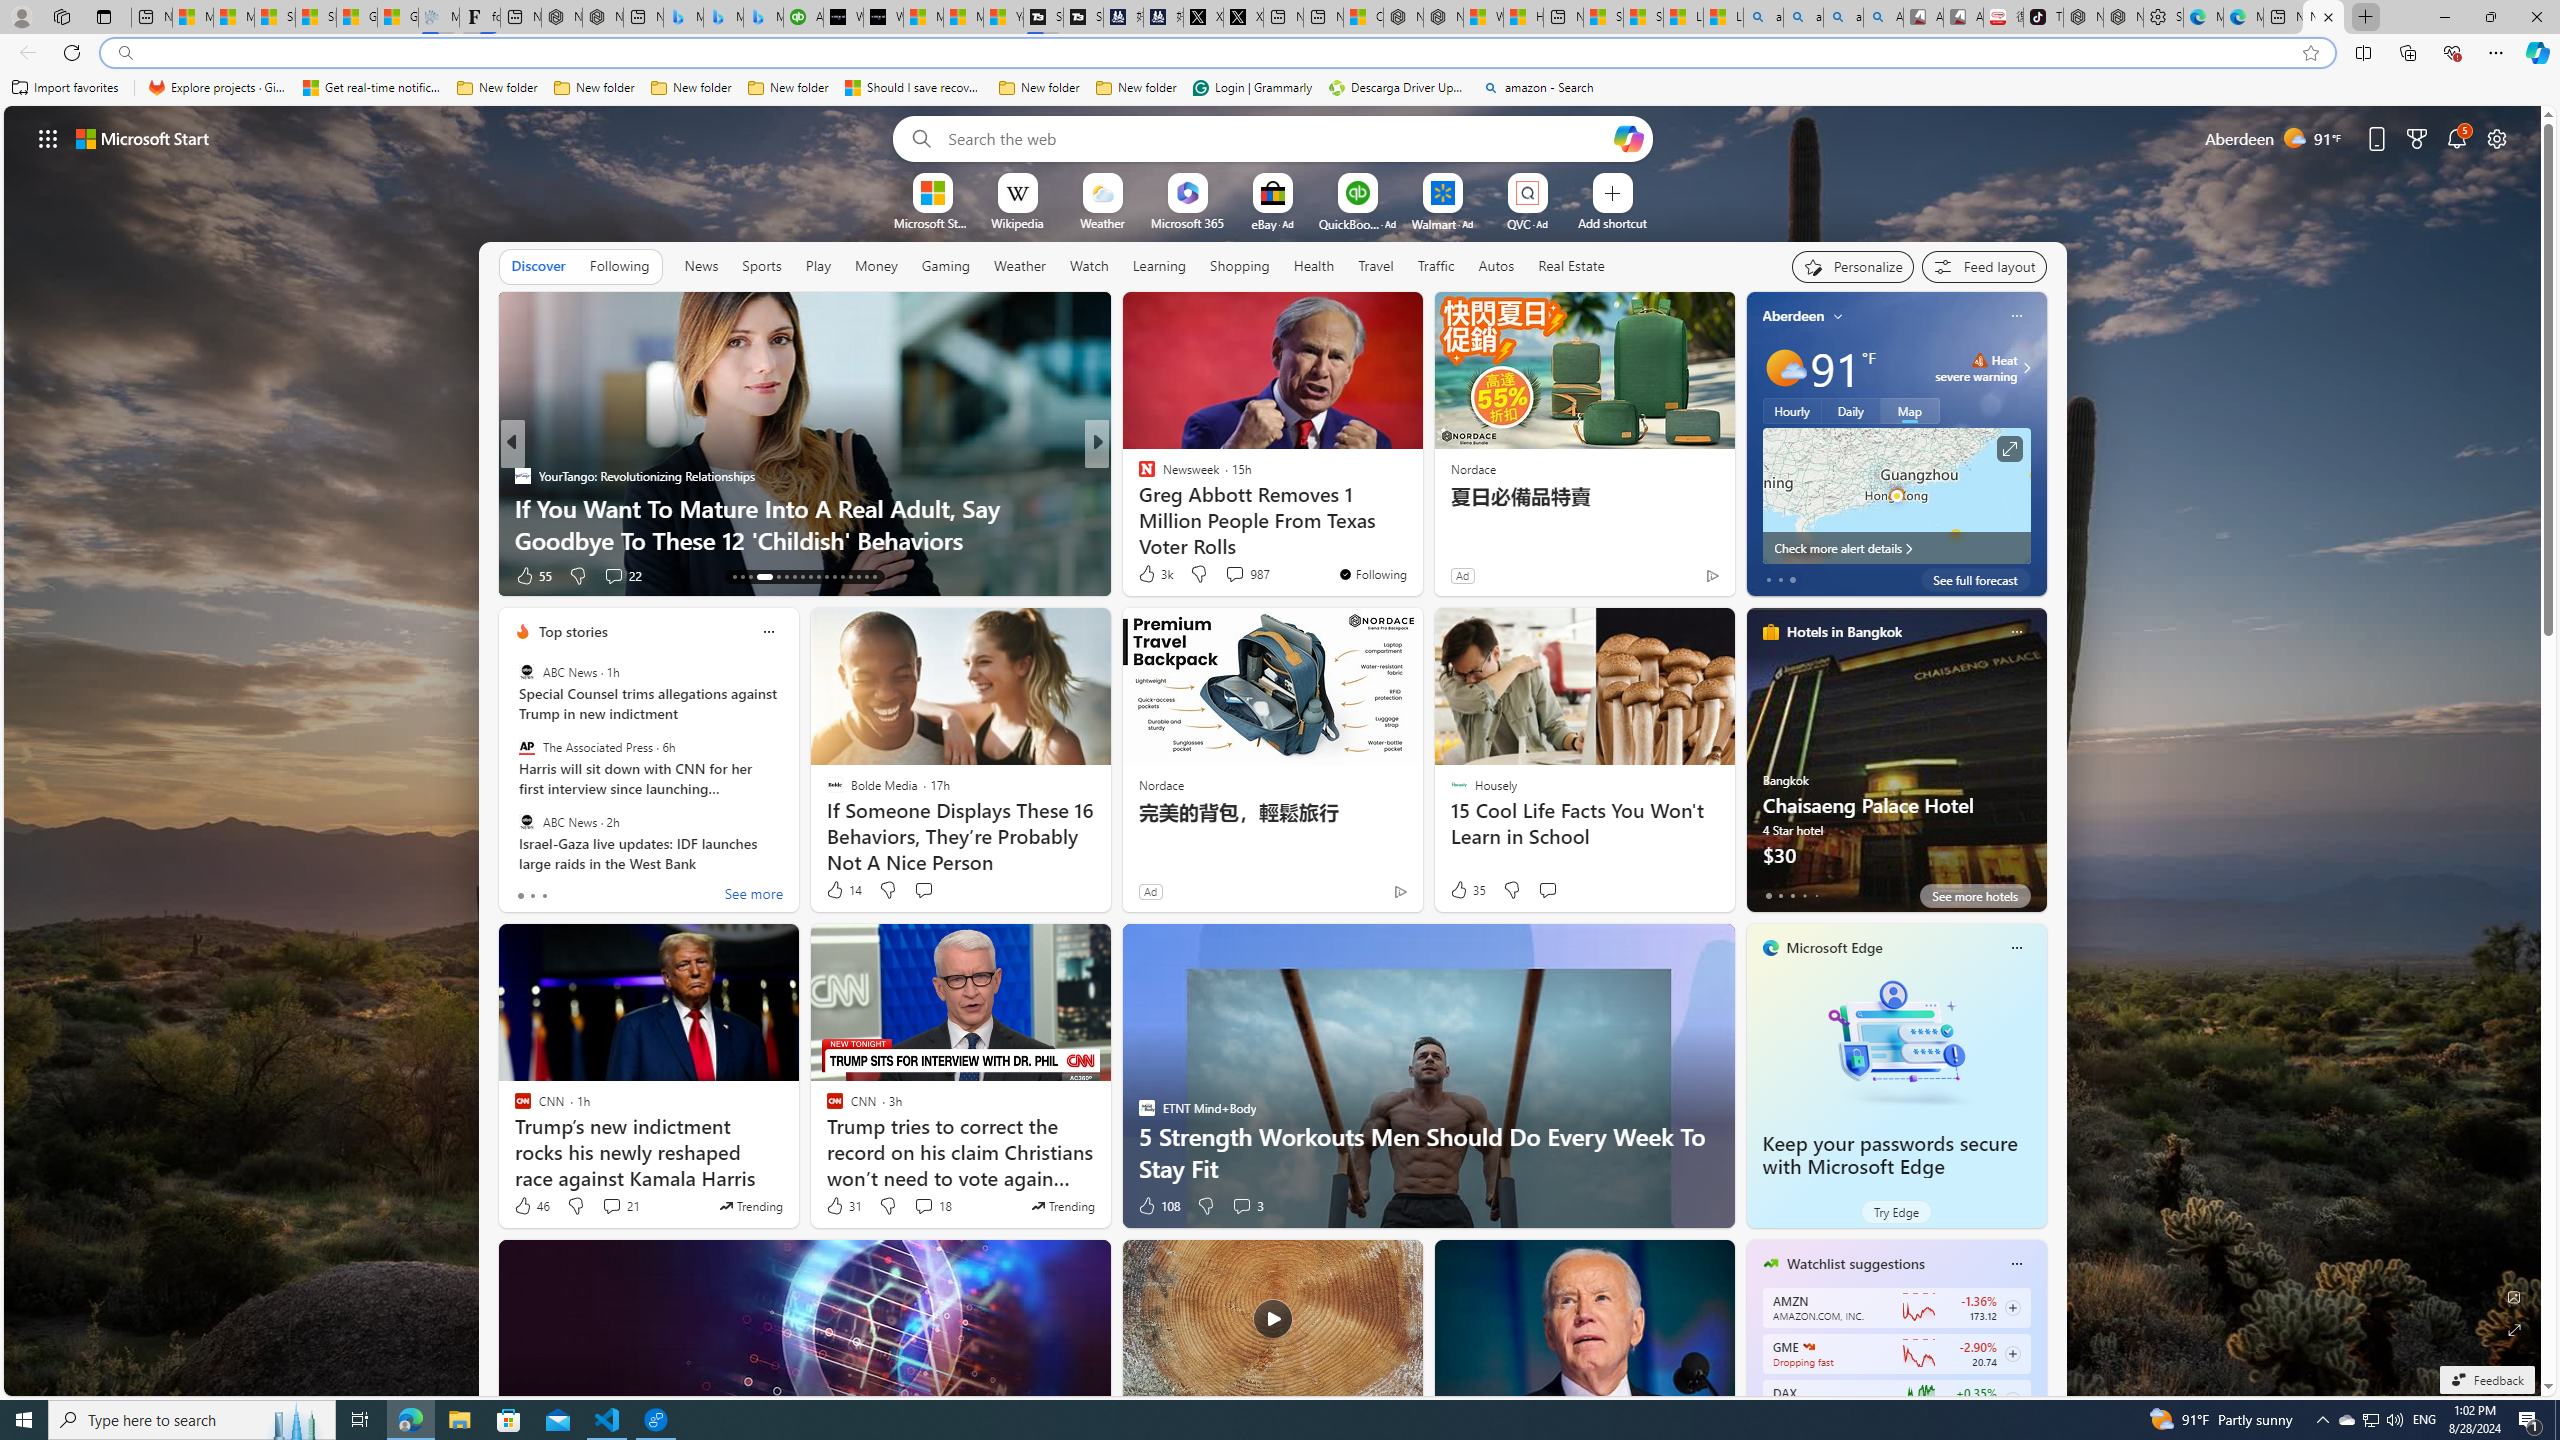  Describe the element at coordinates (722, 17) in the screenshot. I see `Microsoft Bing Travel - Stays in Bangkok, Bangkok, Thailand` at that location.